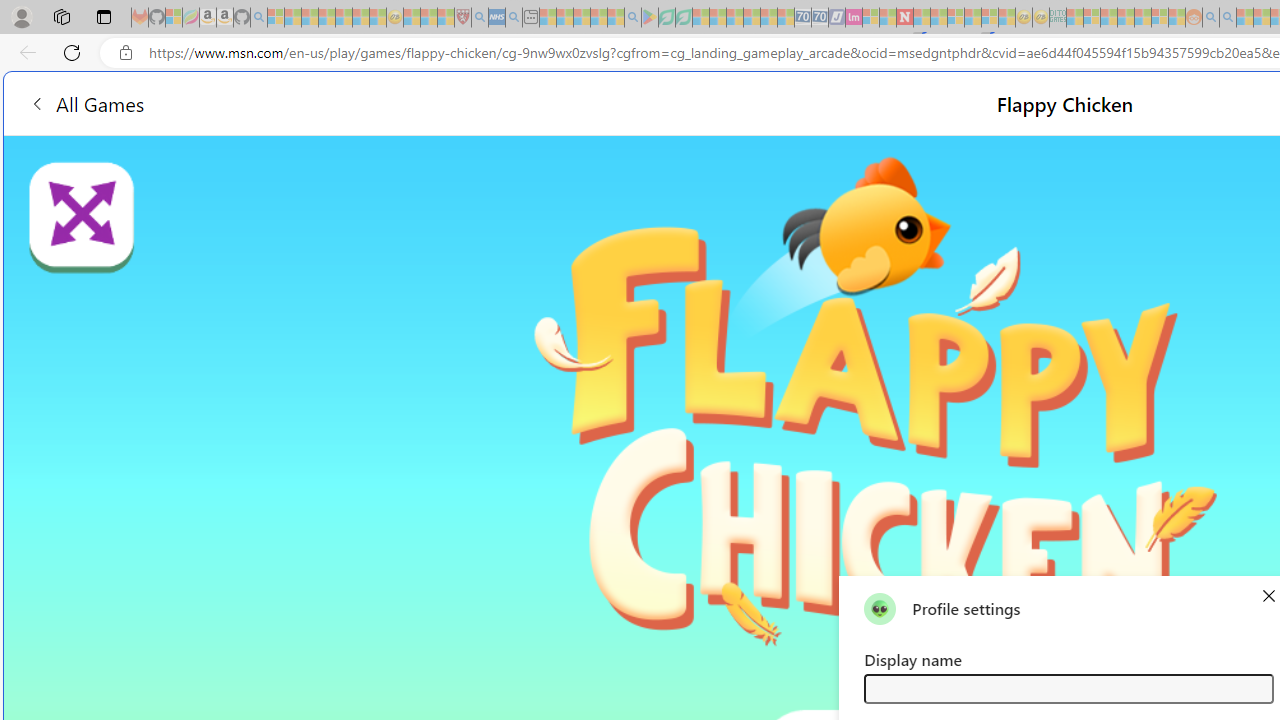 This screenshot has width=1280, height=720. I want to click on New tab - Sleeping, so click(530, 18).